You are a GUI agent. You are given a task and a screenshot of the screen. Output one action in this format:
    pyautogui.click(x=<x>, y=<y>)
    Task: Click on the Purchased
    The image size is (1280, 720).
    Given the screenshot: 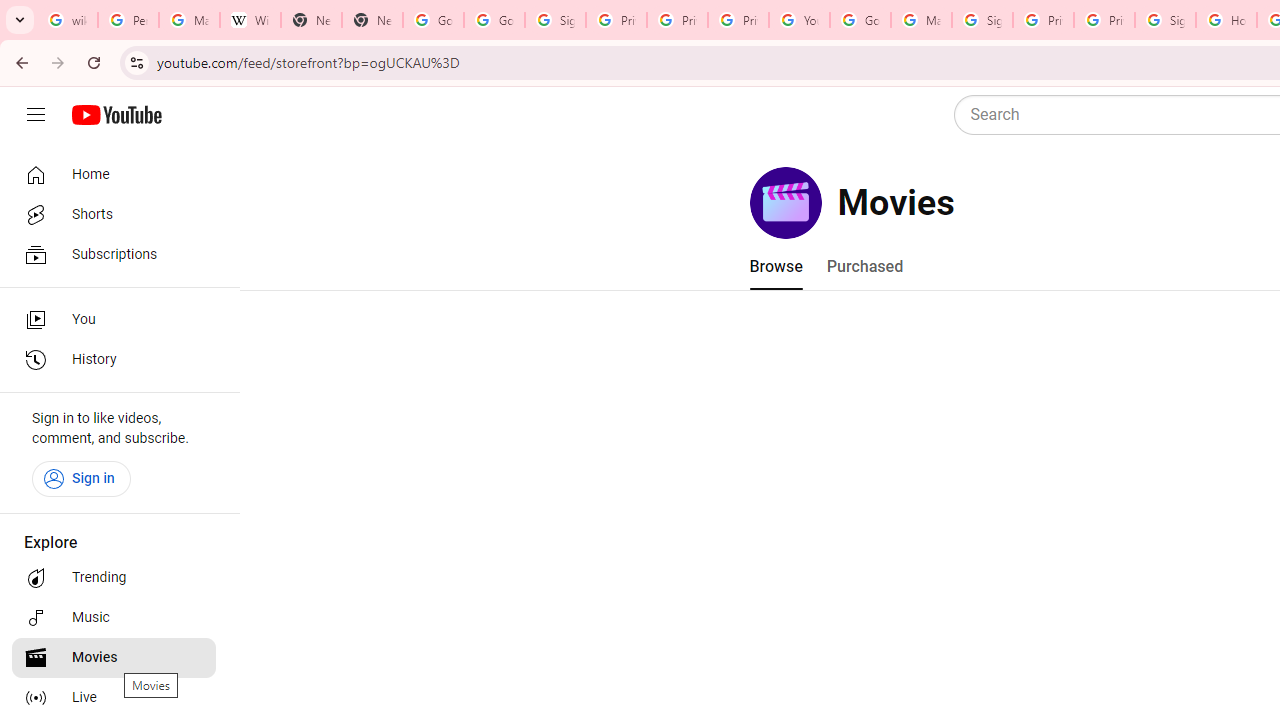 What is the action you would take?
    pyautogui.click(x=864, y=266)
    